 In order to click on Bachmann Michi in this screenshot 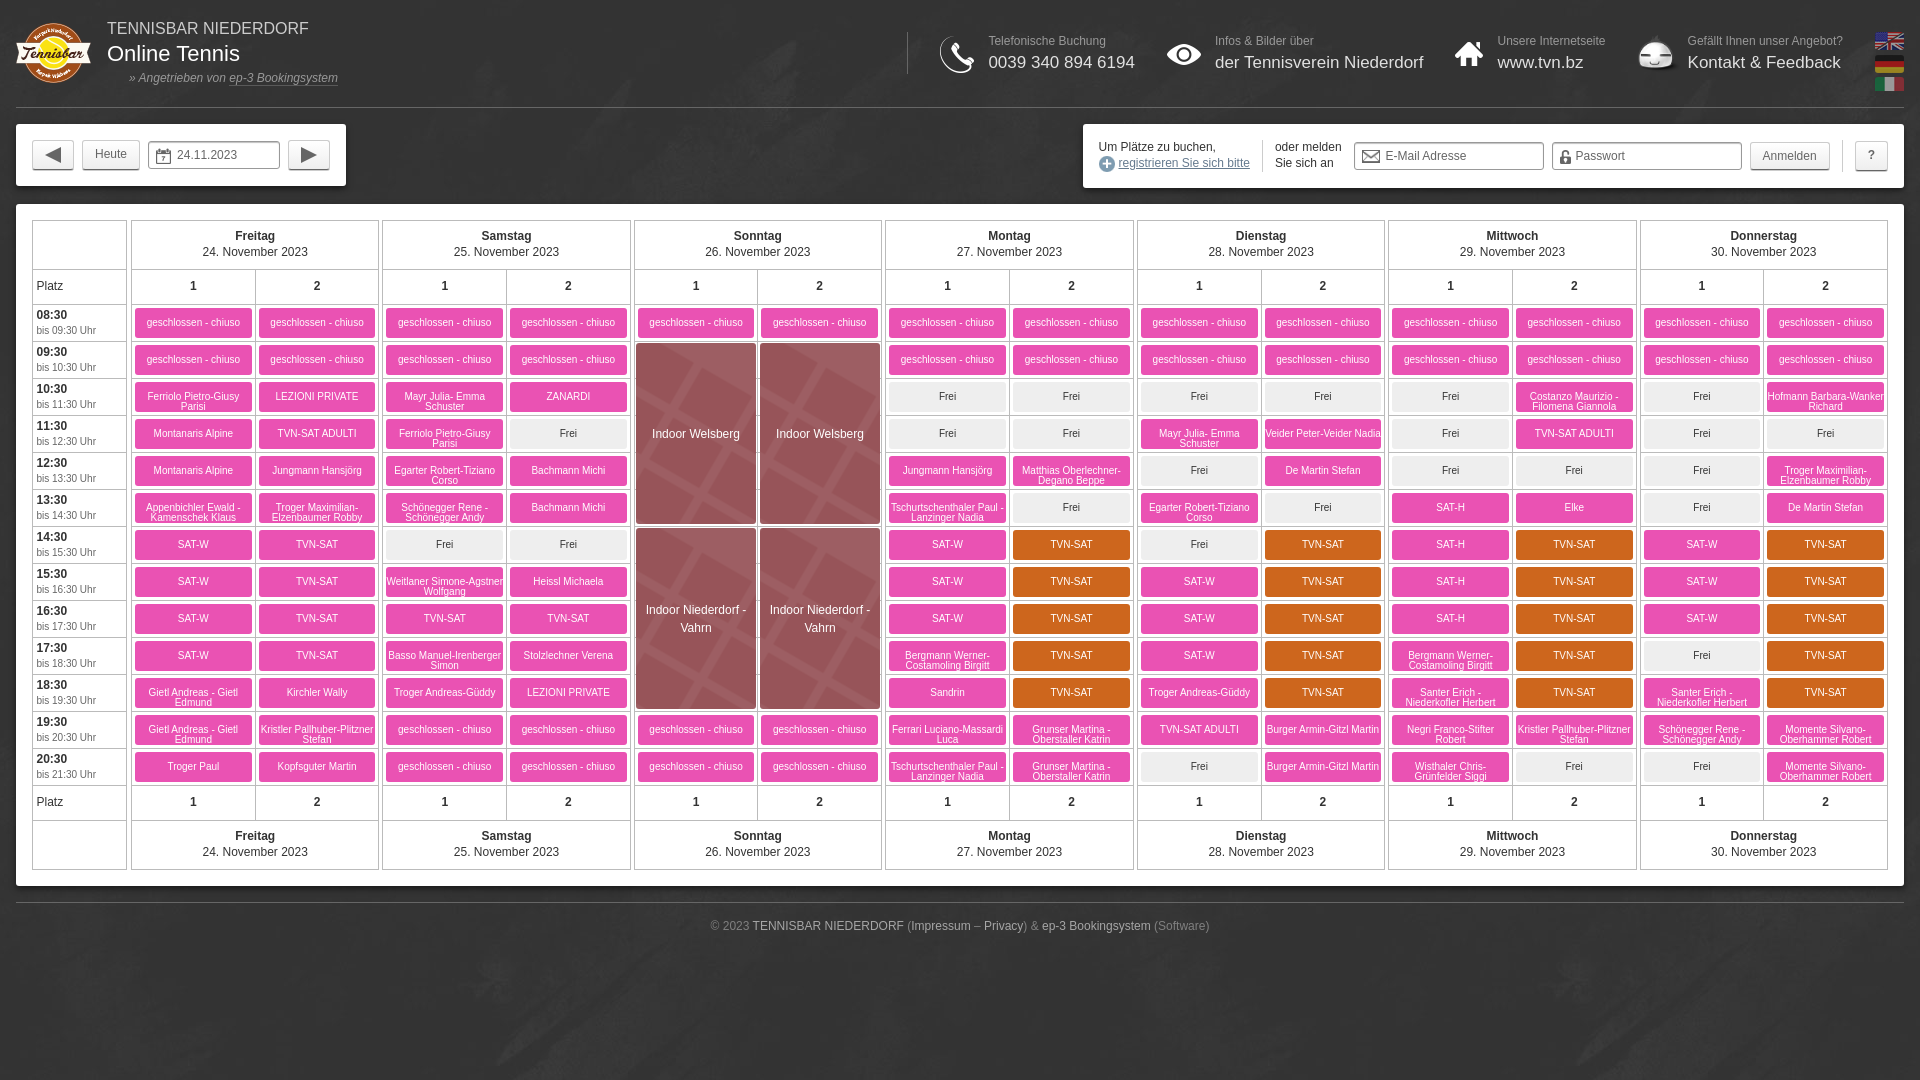, I will do `click(568, 471)`.